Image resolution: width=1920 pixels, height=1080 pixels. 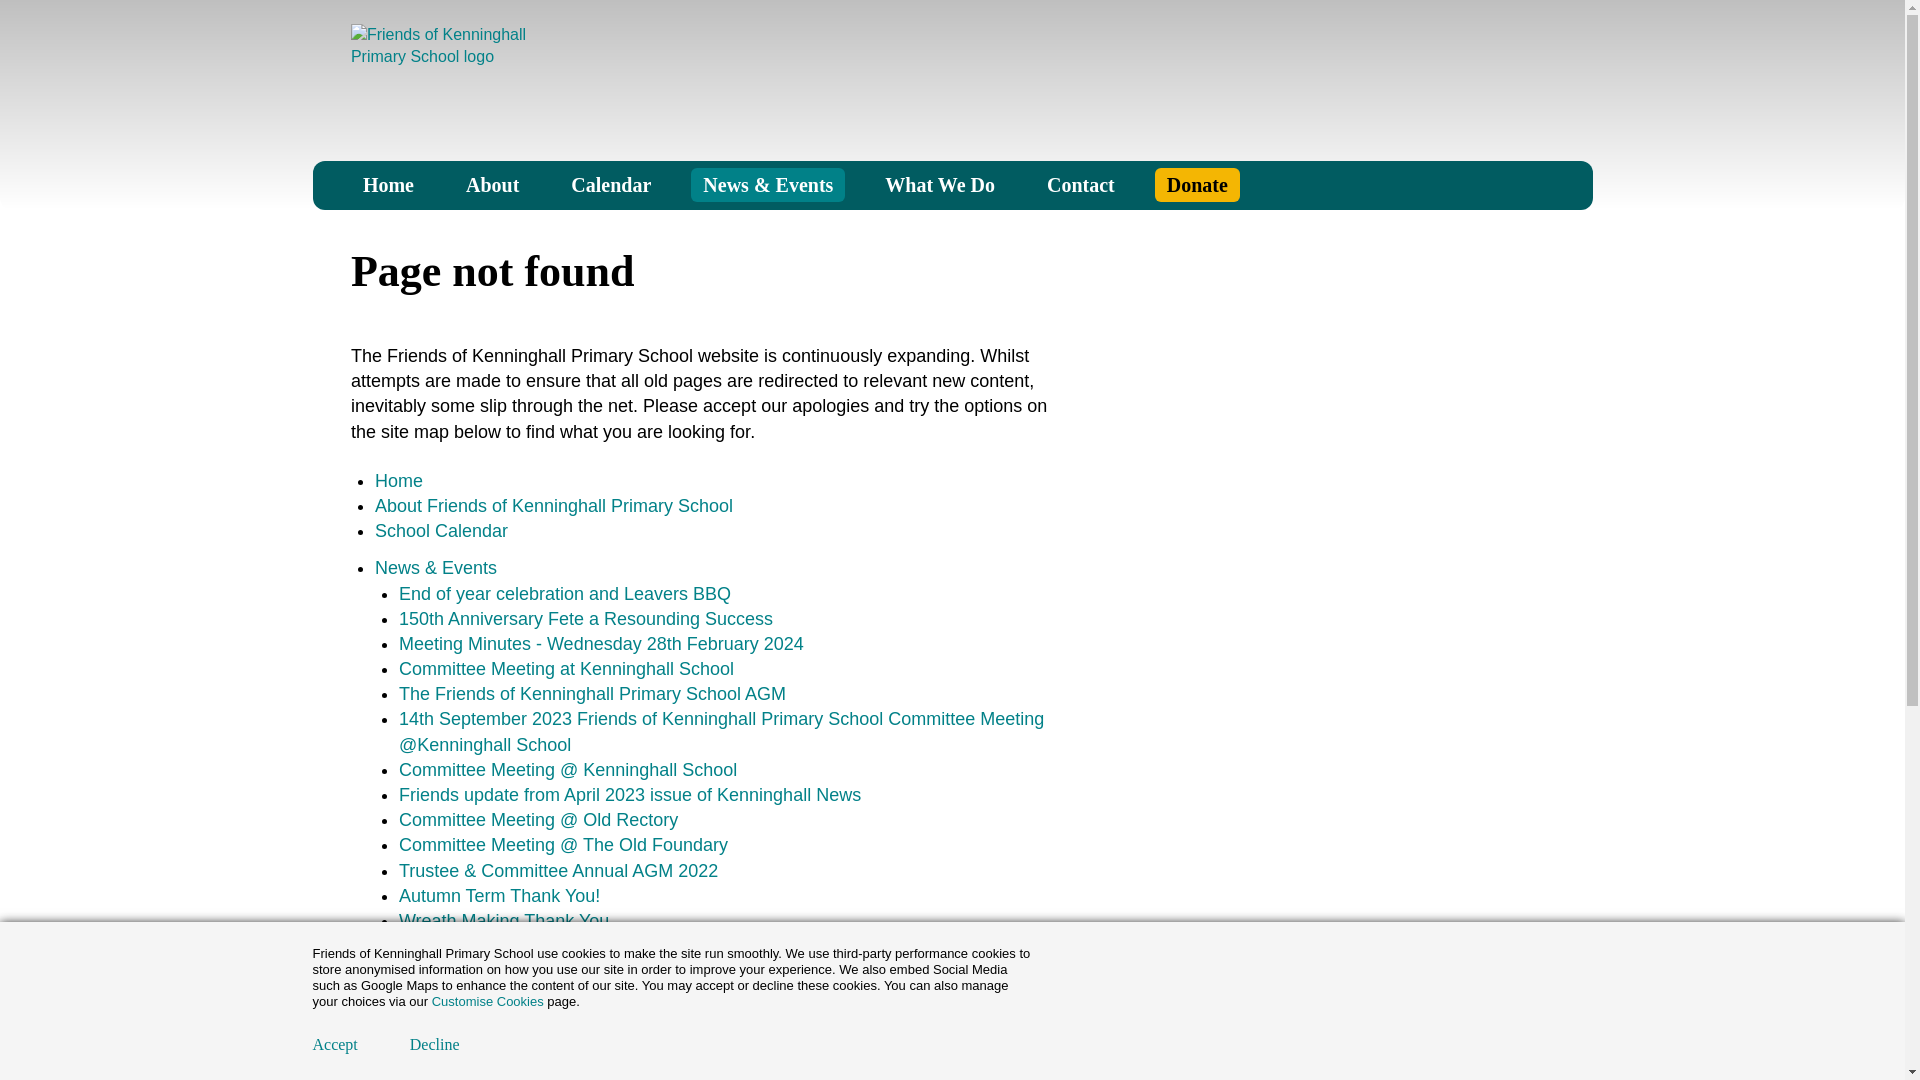 What do you see at coordinates (940, 184) in the screenshot?
I see `What We Do` at bounding box center [940, 184].